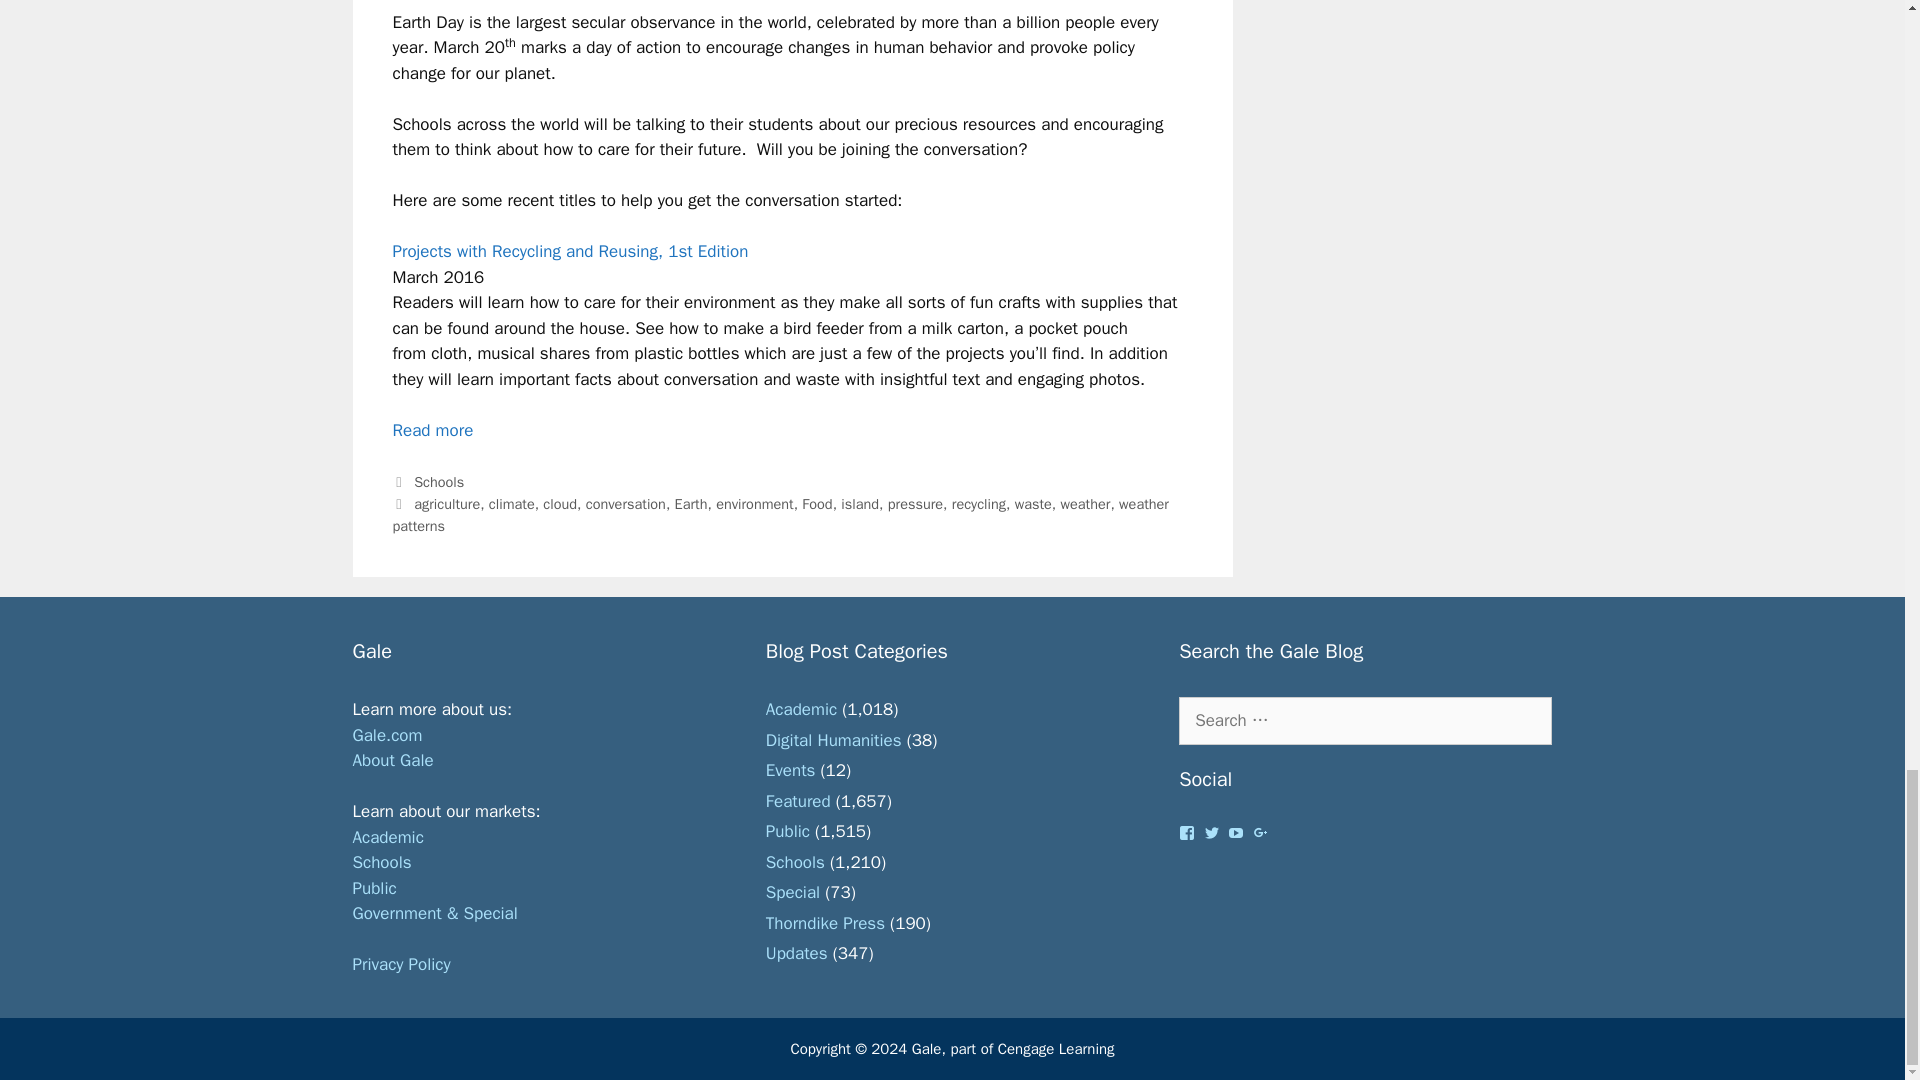  I want to click on Search for:, so click(1364, 720).